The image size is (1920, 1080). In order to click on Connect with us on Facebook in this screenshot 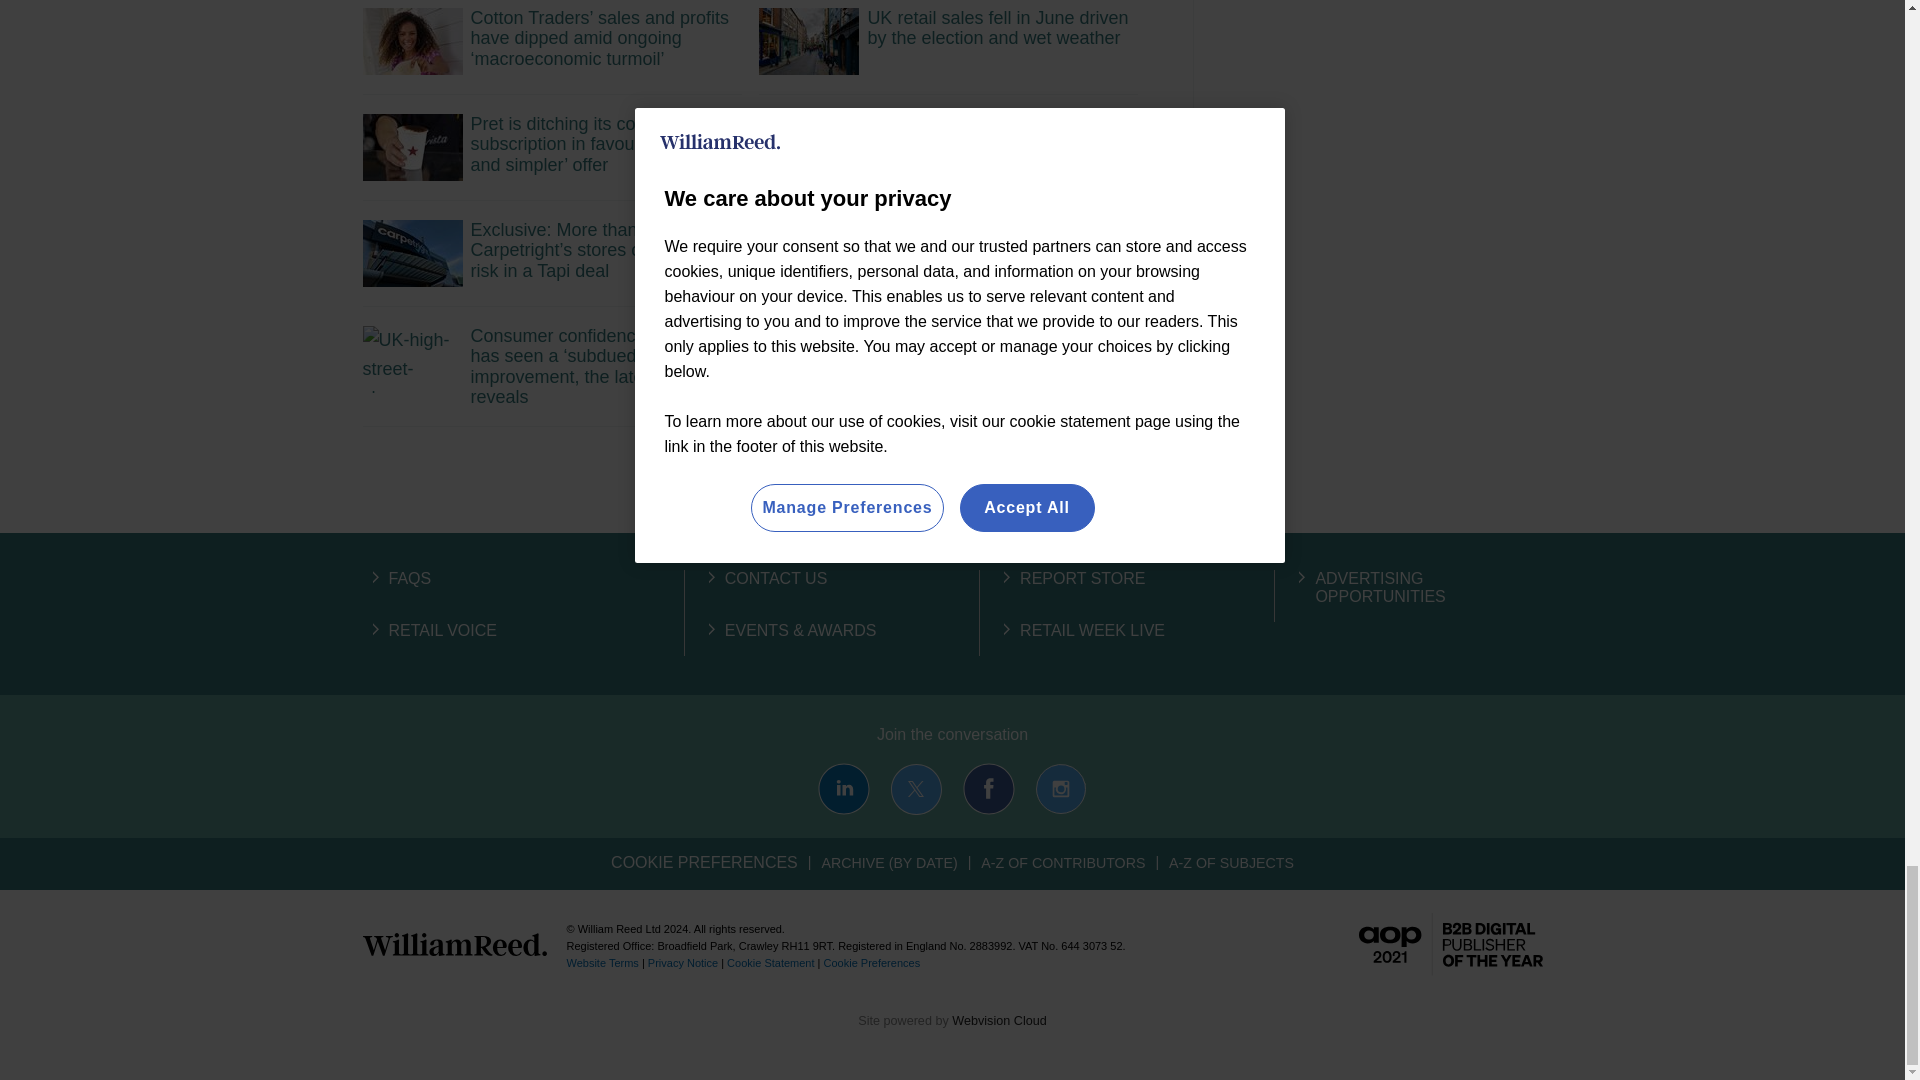, I will do `click(989, 788)`.